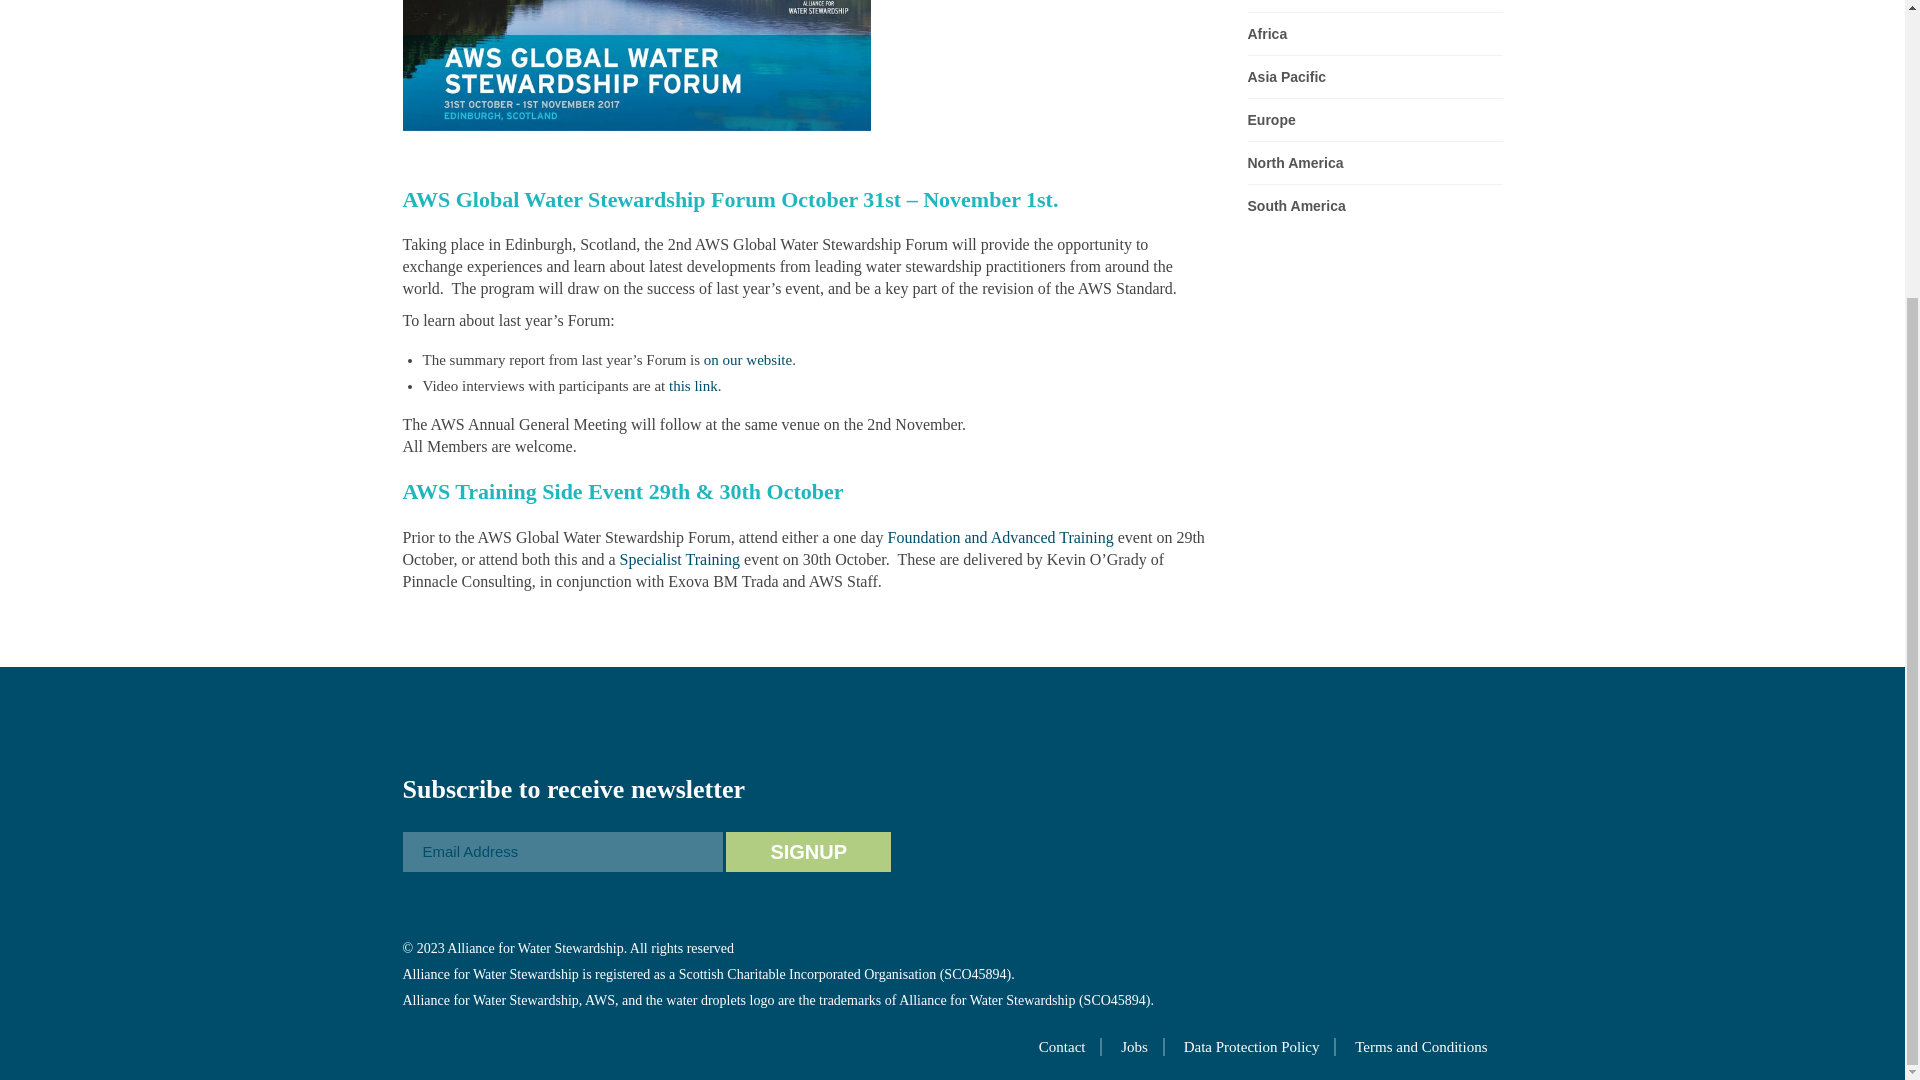 The height and width of the screenshot is (1080, 1920). Describe the element at coordinates (693, 386) in the screenshot. I see `this link` at that location.